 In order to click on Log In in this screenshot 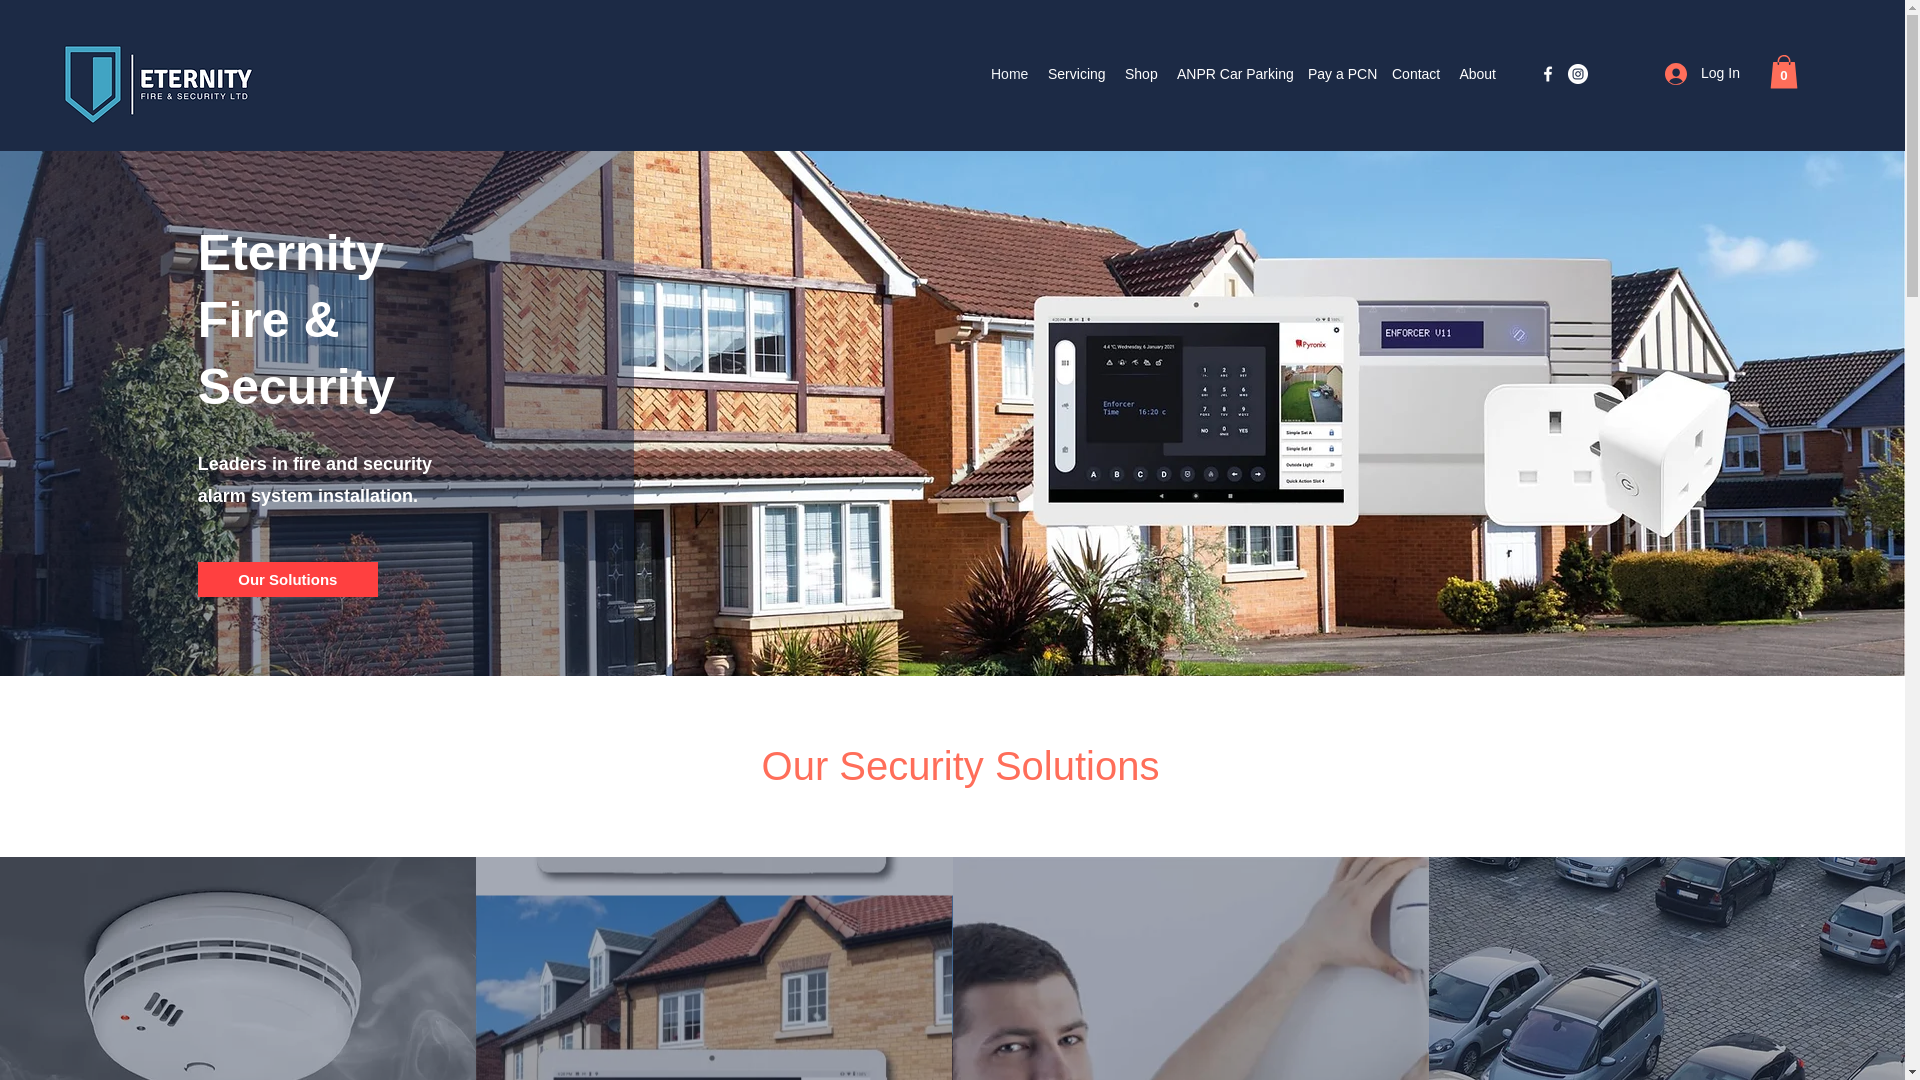, I will do `click(1696, 73)`.